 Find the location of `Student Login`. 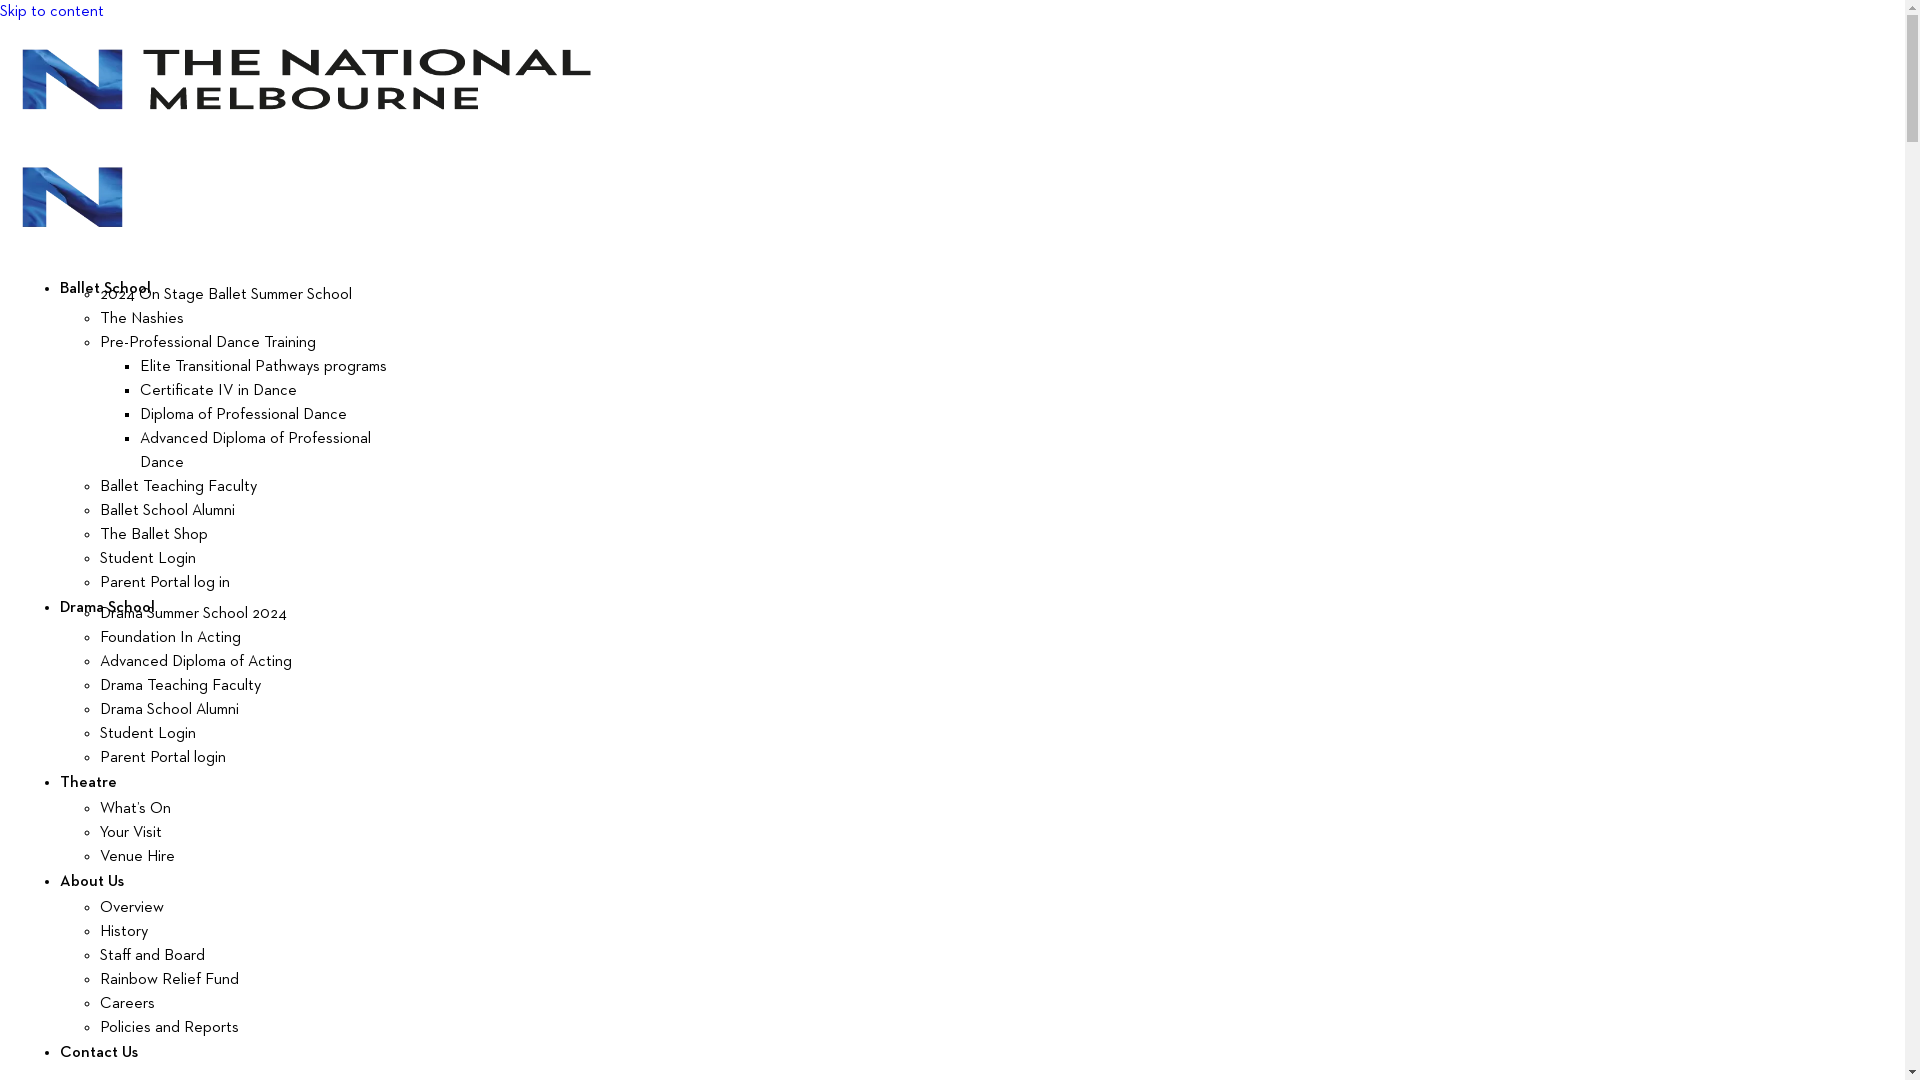

Student Login is located at coordinates (148, 559).